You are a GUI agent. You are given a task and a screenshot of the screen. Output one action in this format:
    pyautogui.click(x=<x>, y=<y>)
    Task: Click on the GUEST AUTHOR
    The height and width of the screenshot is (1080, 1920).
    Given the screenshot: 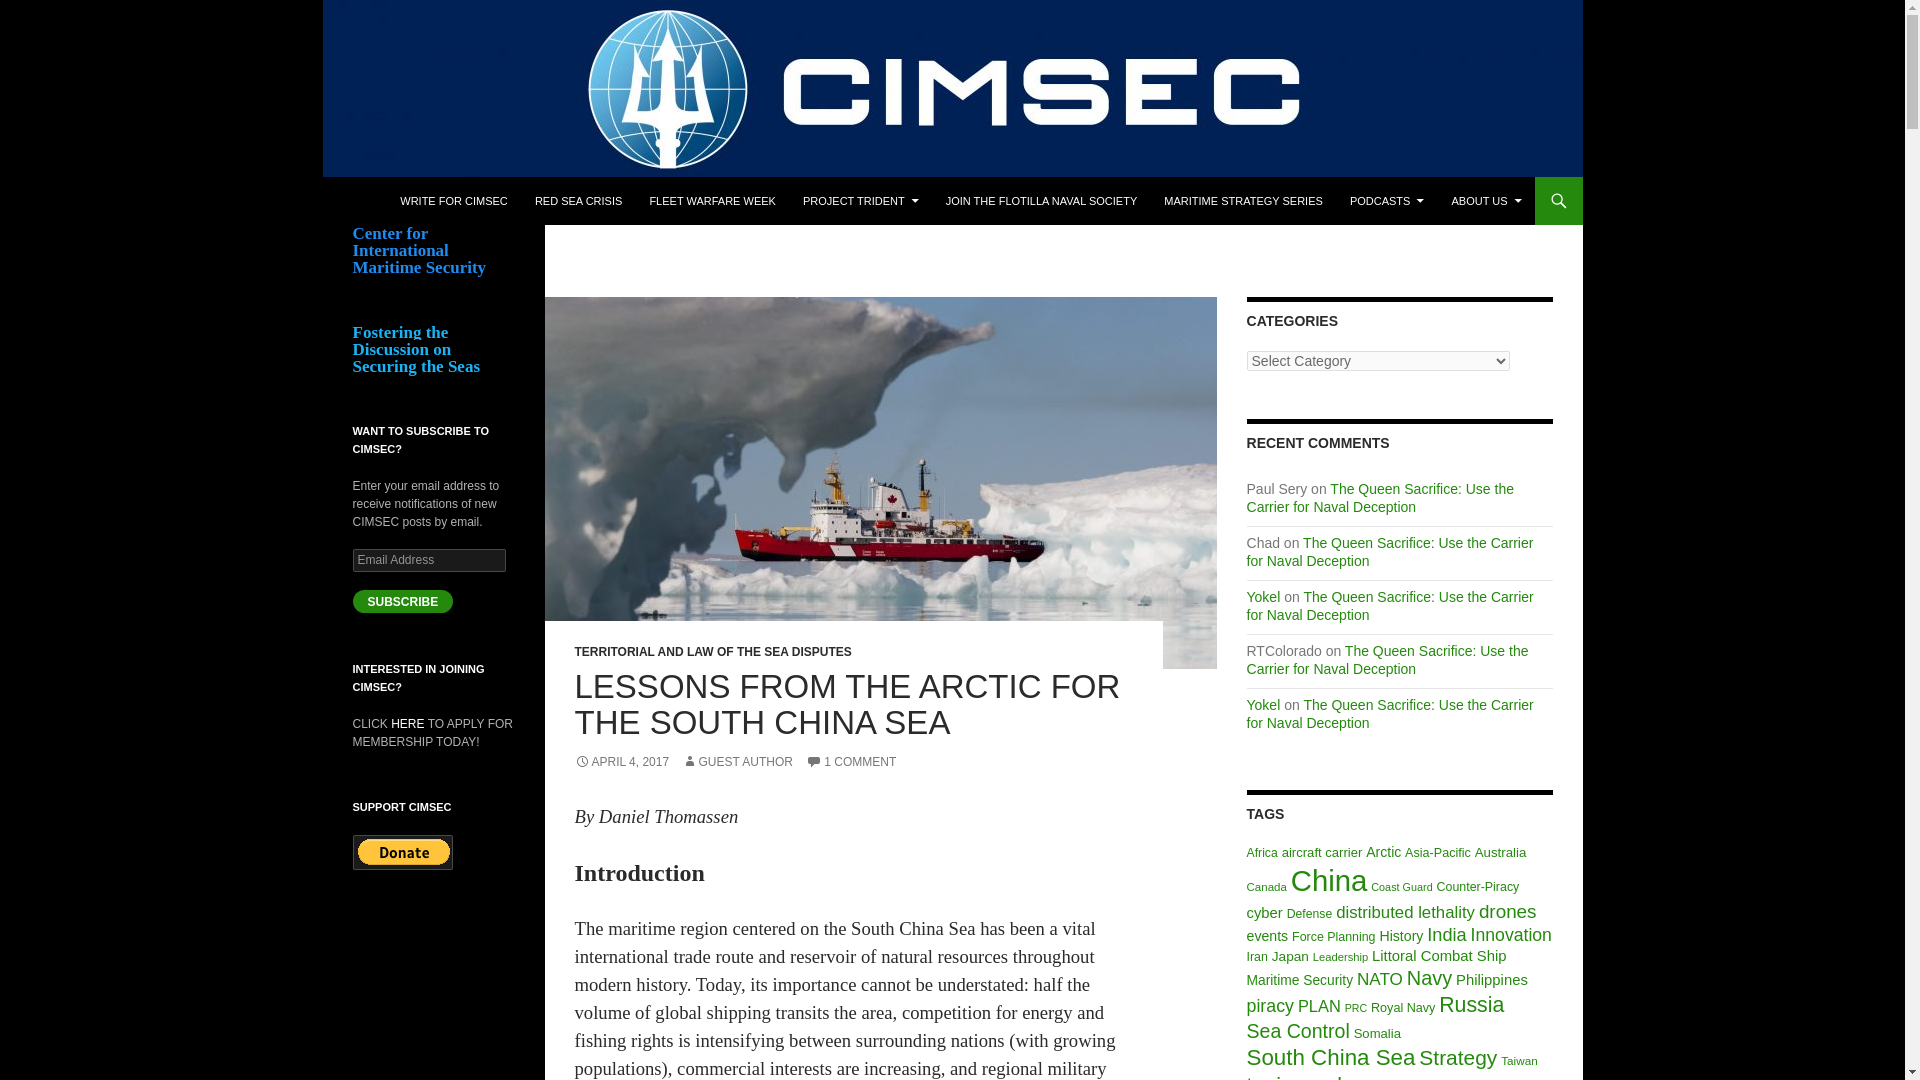 What is the action you would take?
    pyautogui.click(x=736, y=761)
    